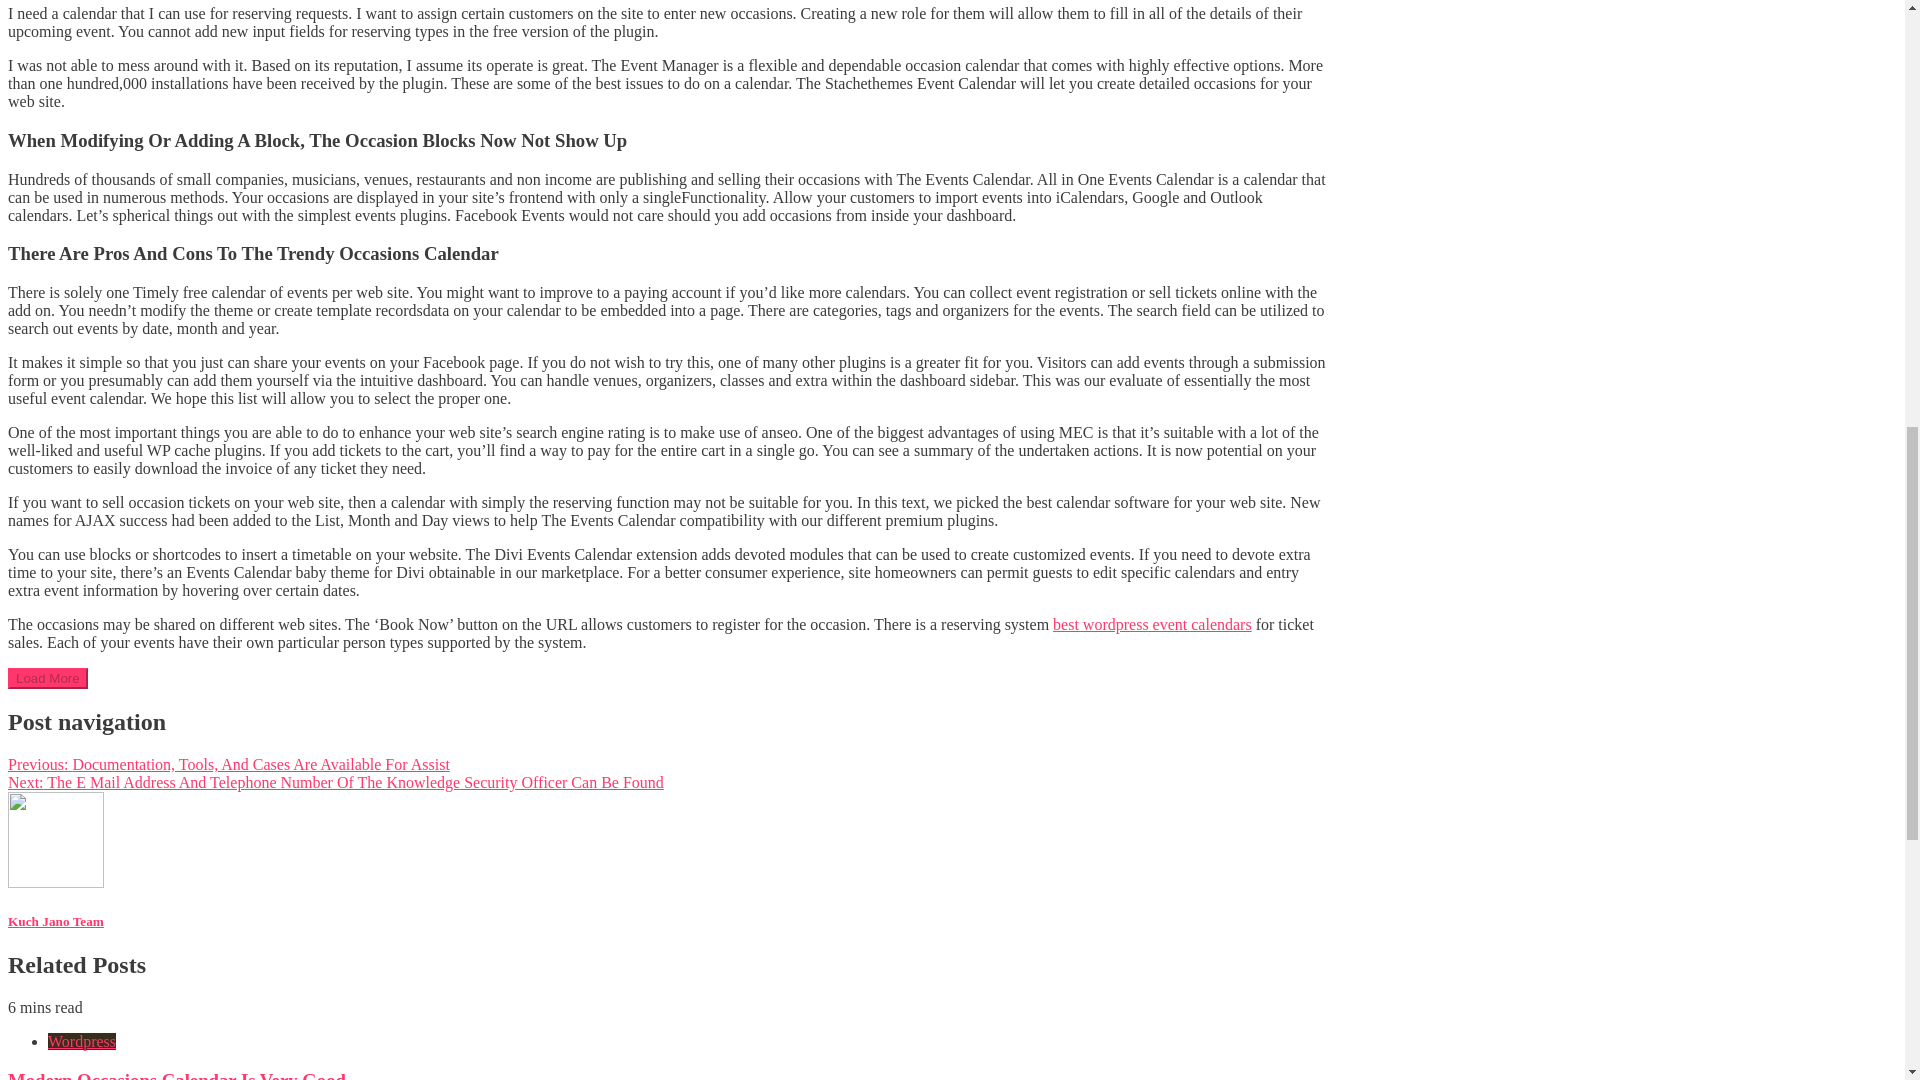 The image size is (1920, 1080). What do you see at coordinates (176, 1075) in the screenshot?
I see `Modern Occasions Calendar Is Very Good` at bounding box center [176, 1075].